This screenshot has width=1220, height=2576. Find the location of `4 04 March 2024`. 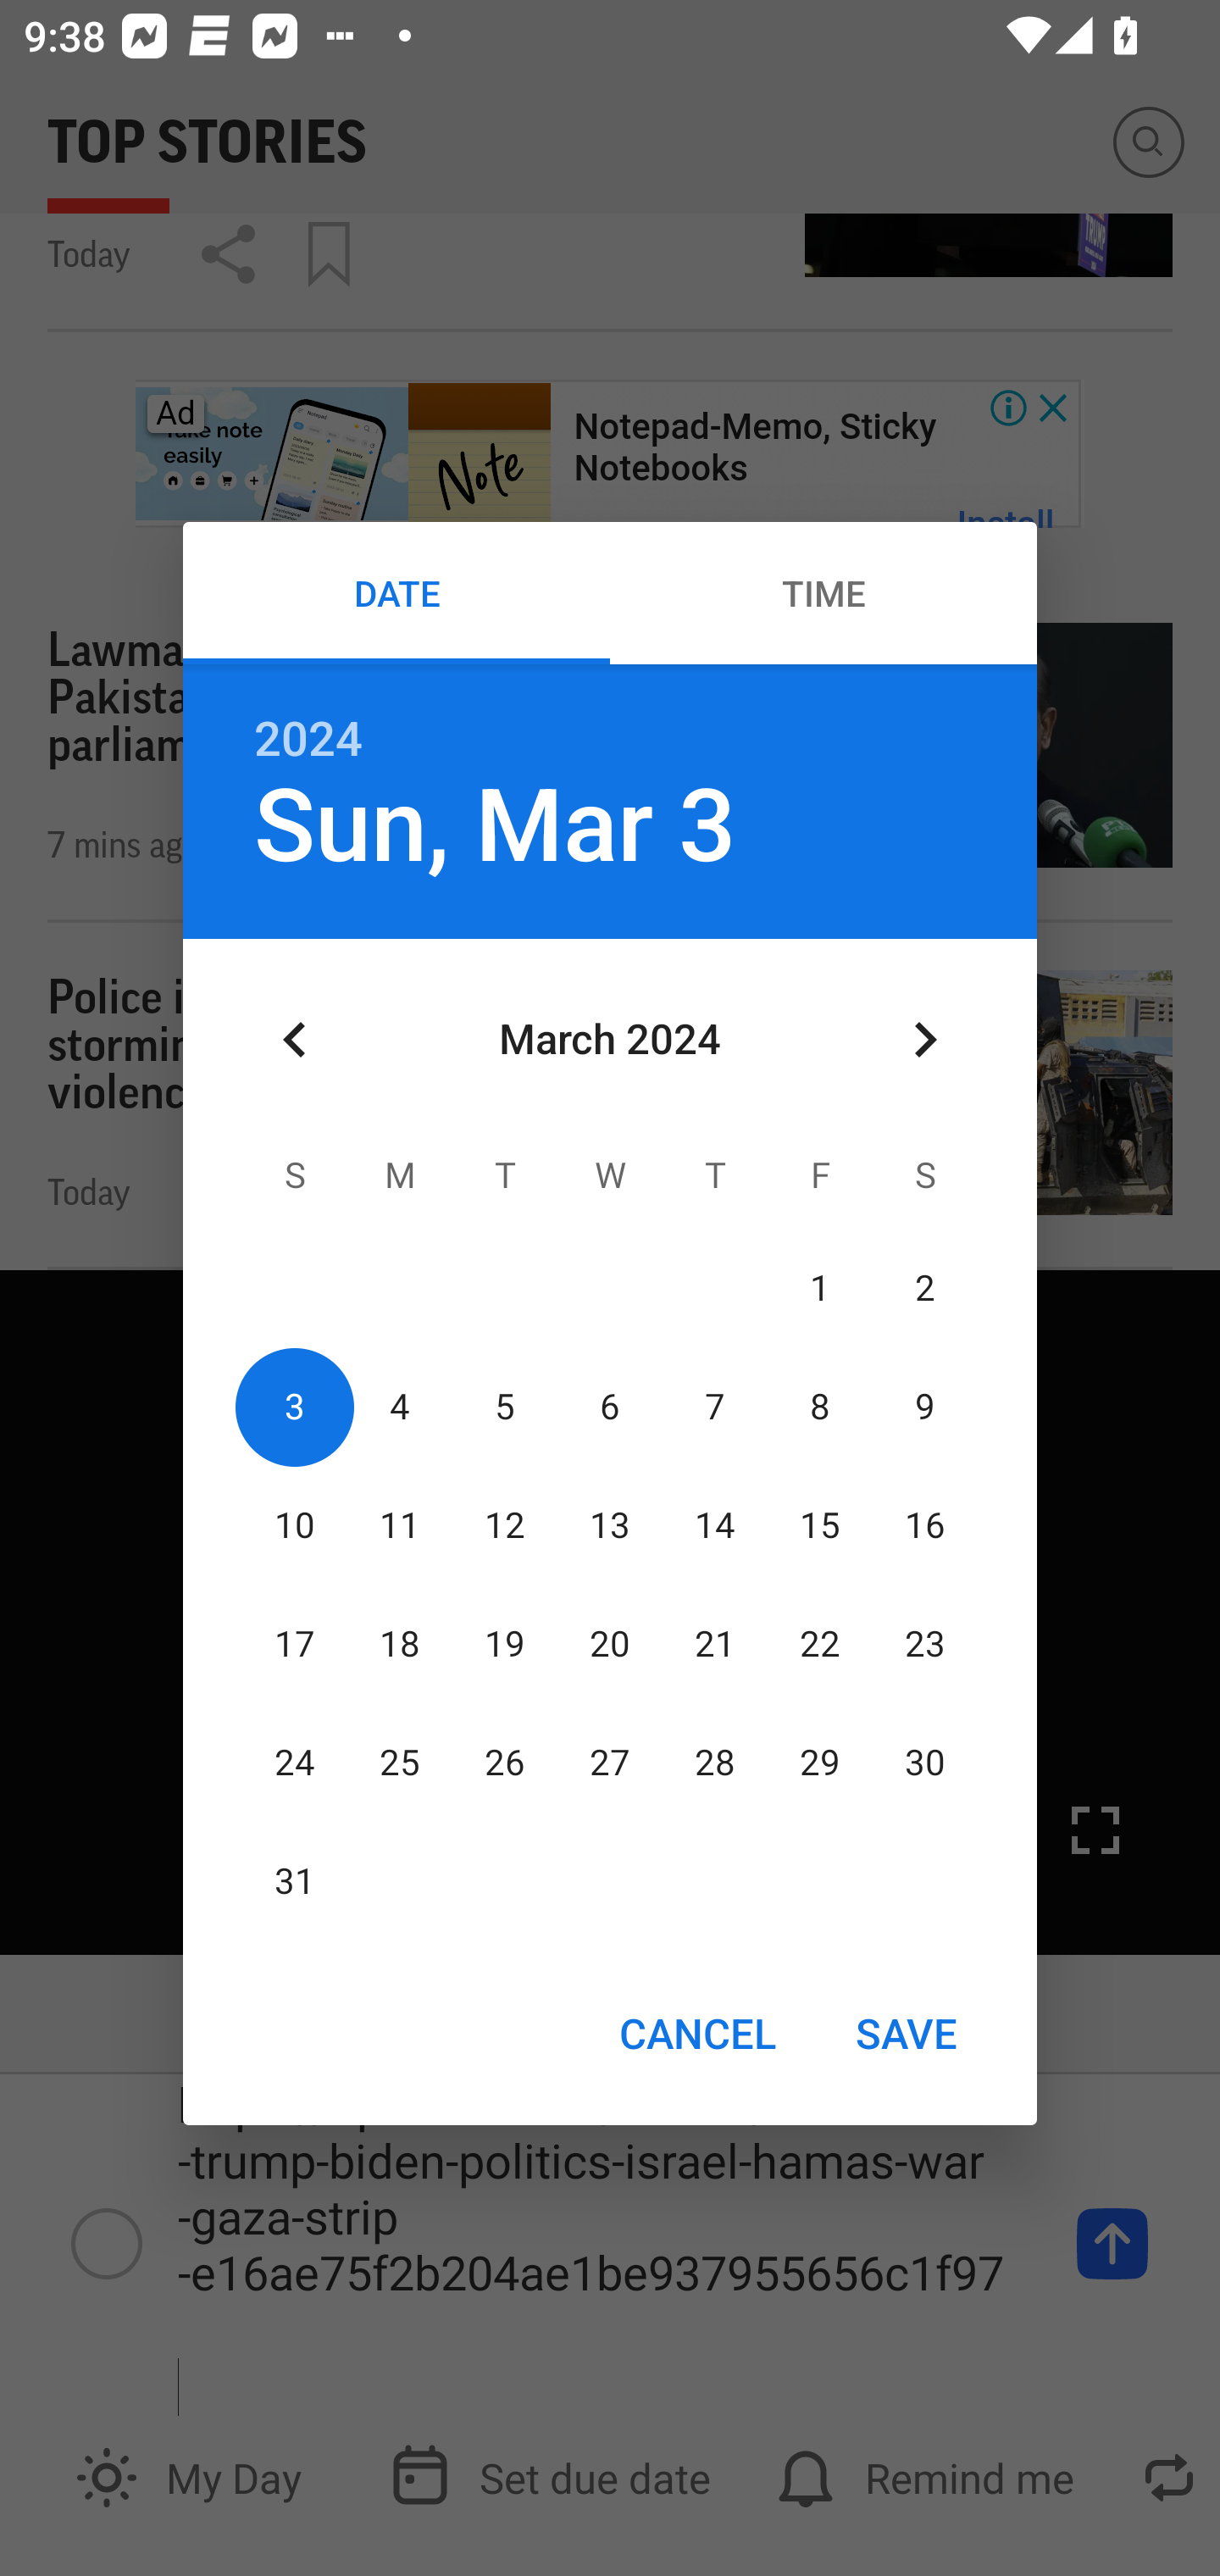

4 04 March 2024 is located at coordinates (400, 1406).